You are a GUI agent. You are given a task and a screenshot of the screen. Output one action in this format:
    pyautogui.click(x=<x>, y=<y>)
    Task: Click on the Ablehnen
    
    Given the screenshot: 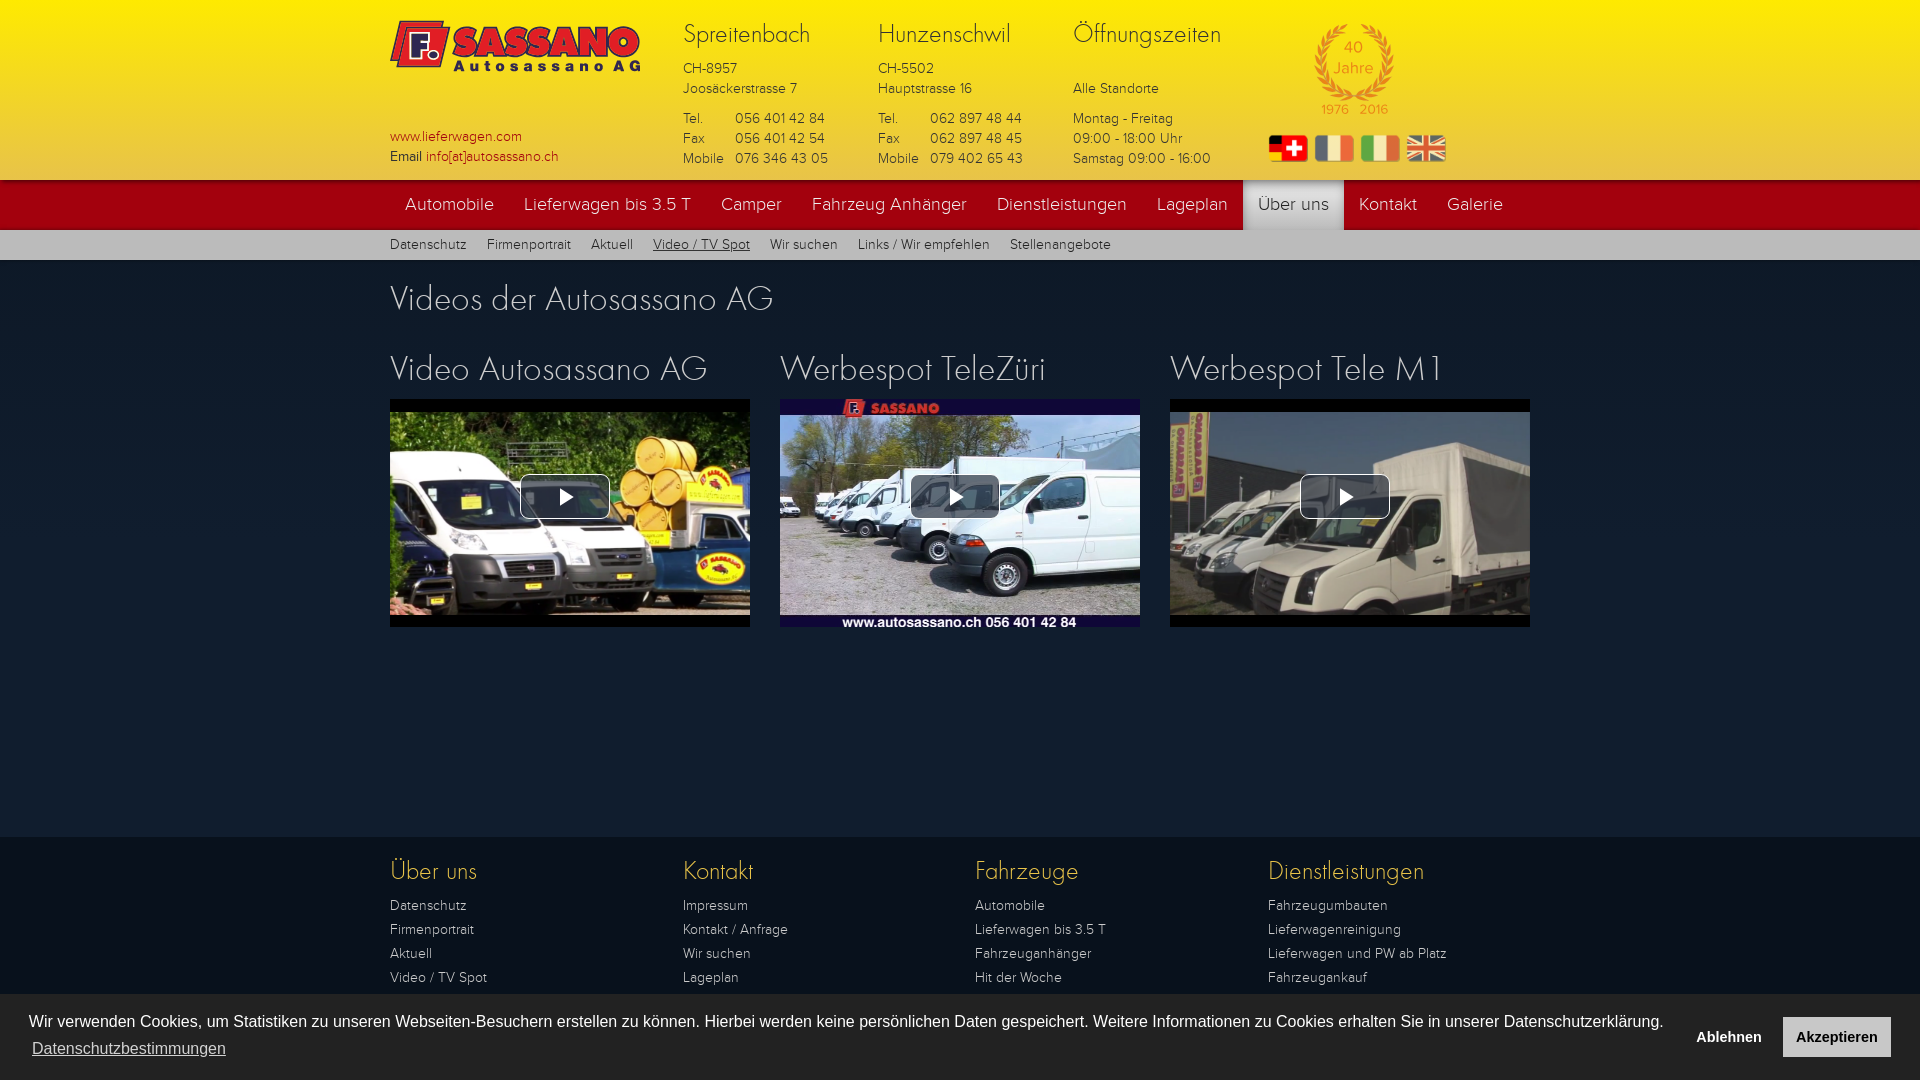 What is the action you would take?
    pyautogui.click(x=1730, y=1037)
    